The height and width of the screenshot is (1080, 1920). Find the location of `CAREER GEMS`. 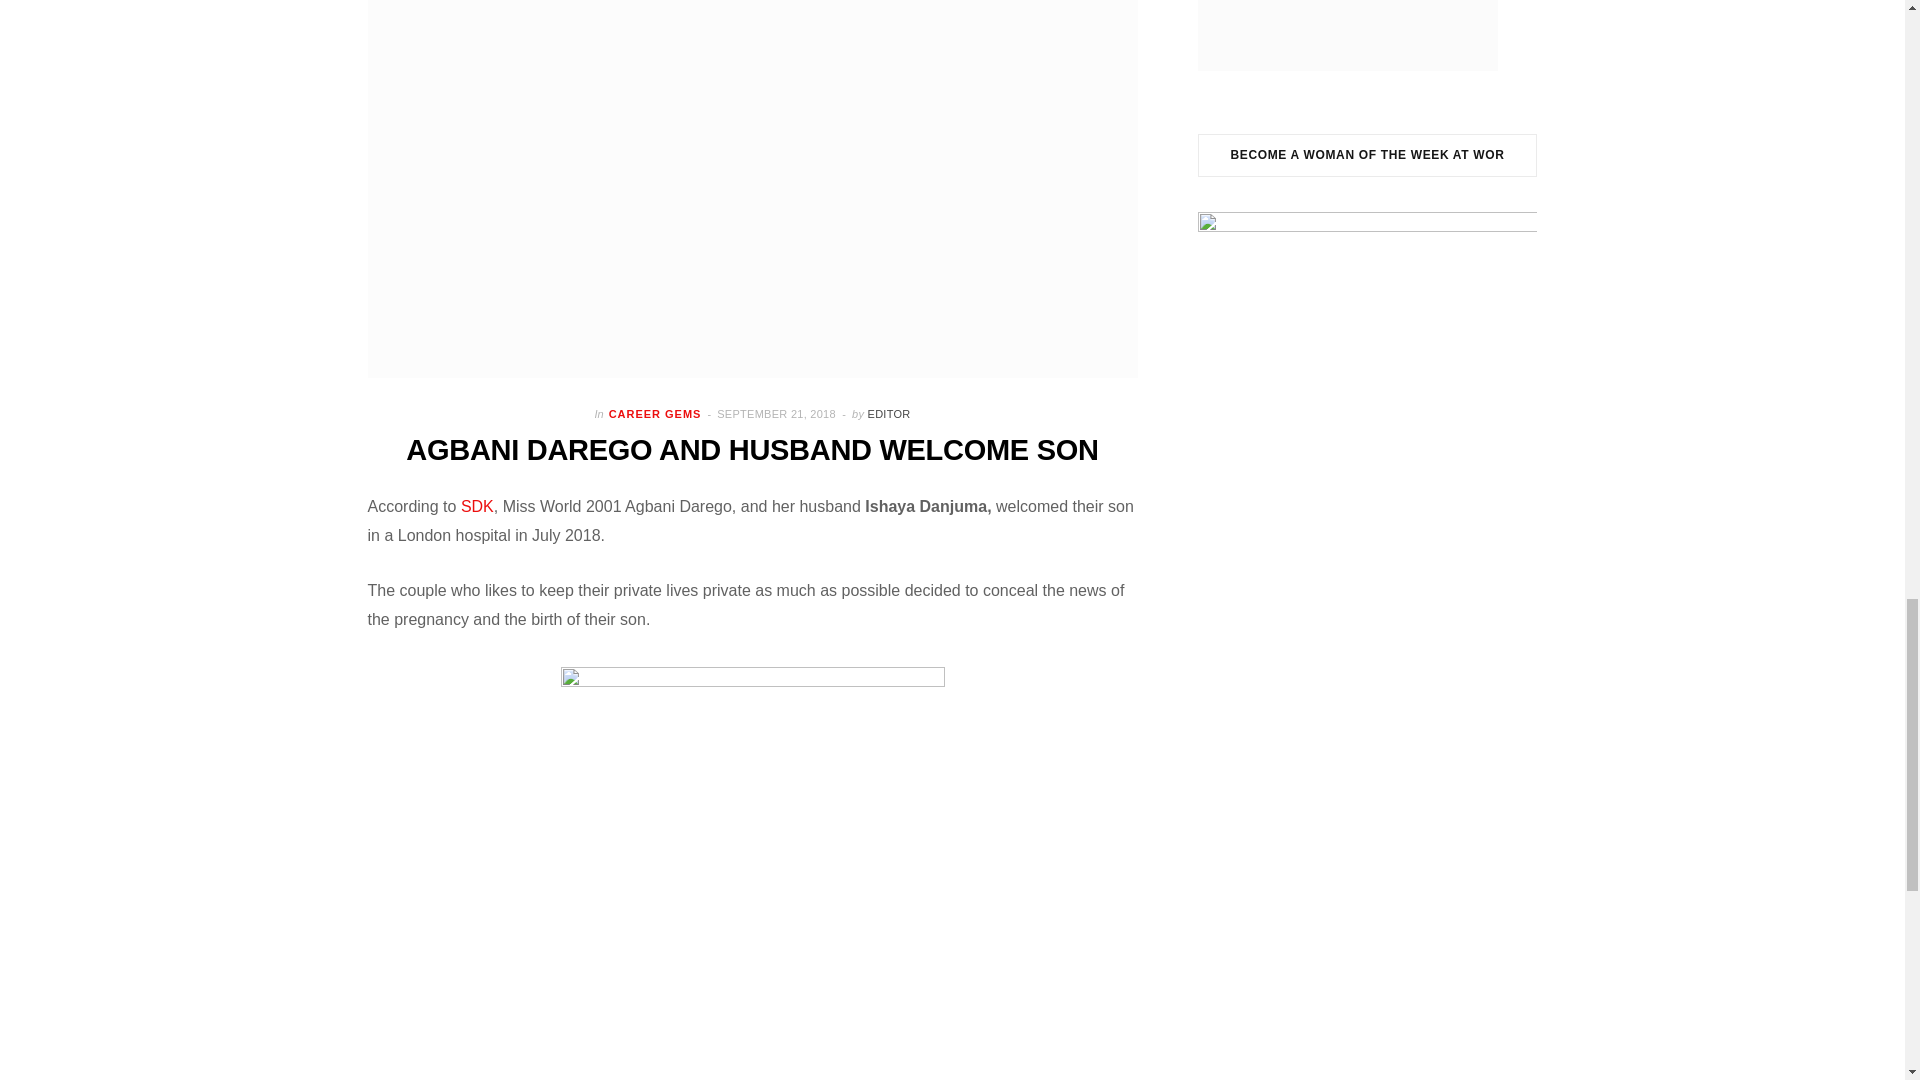

CAREER GEMS is located at coordinates (655, 414).